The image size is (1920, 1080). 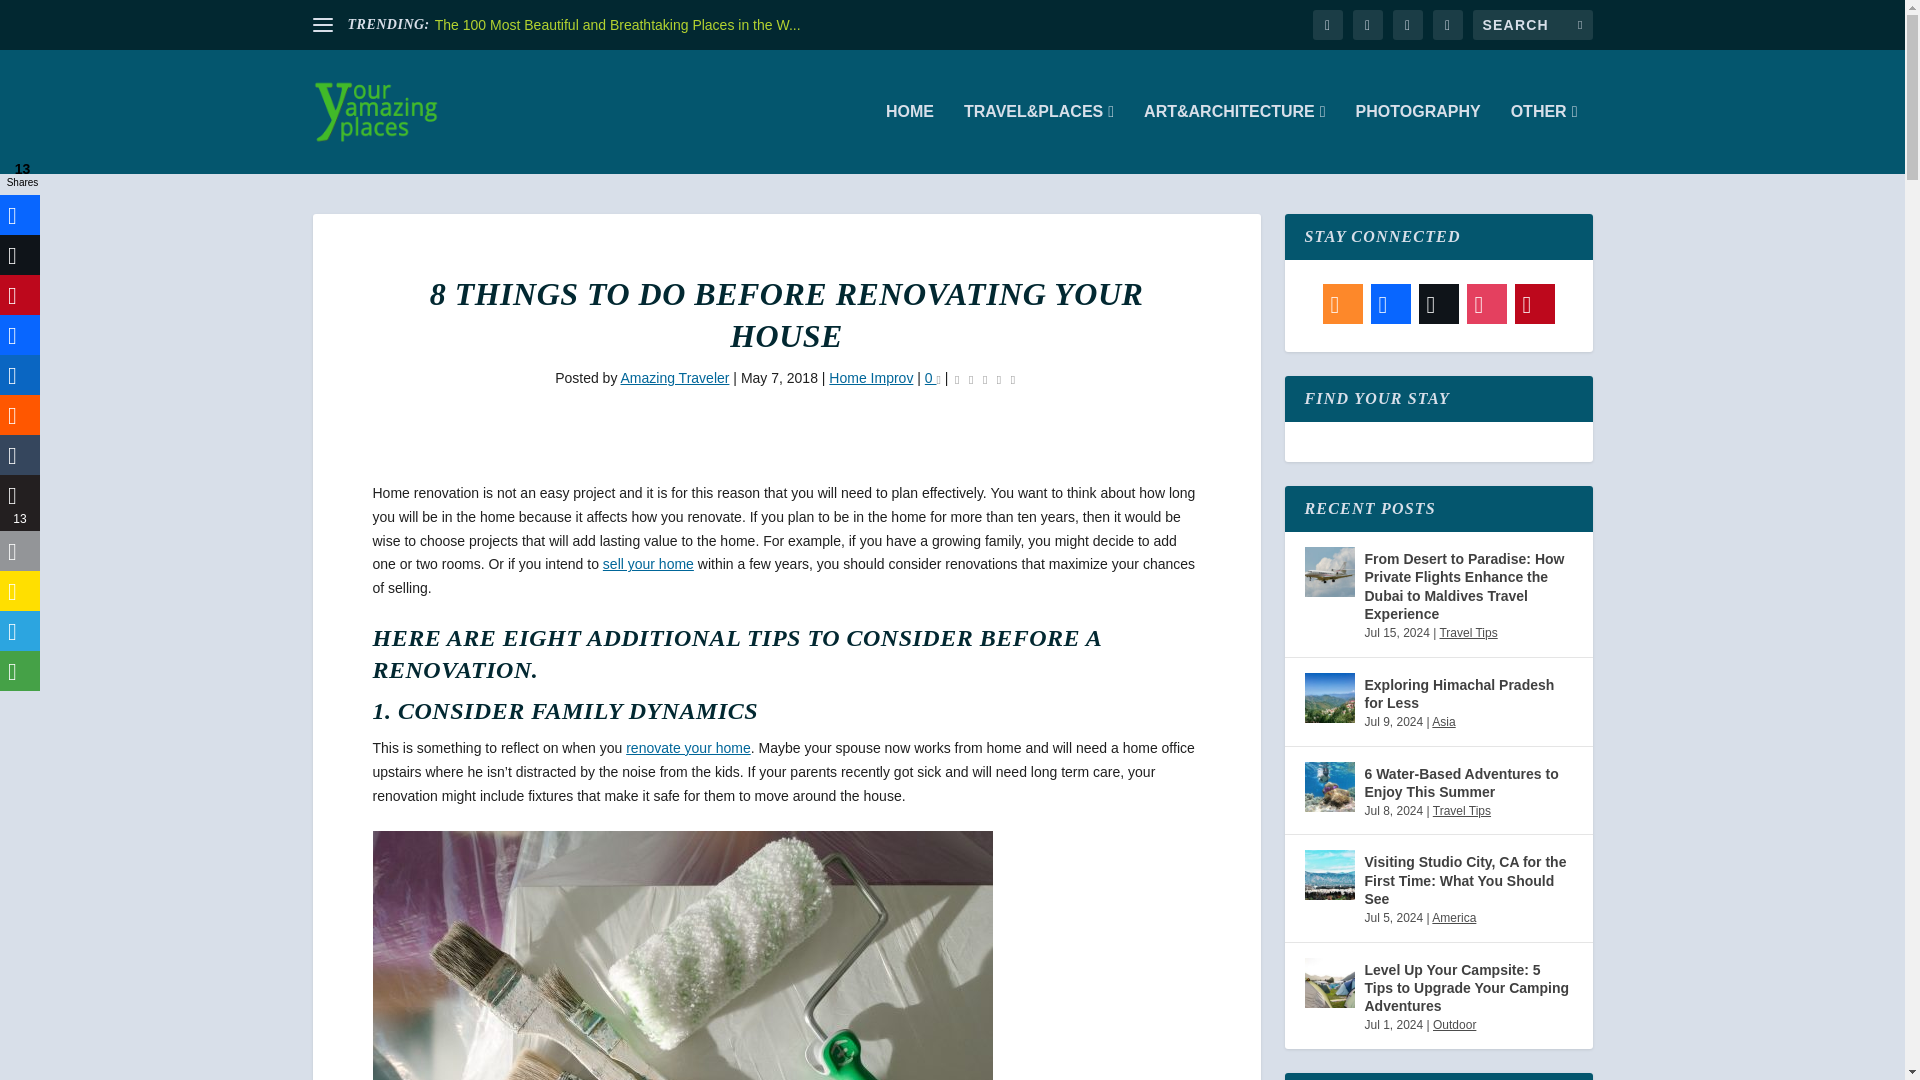 What do you see at coordinates (1366, 24) in the screenshot?
I see `twitter` at bounding box center [1366, 24].